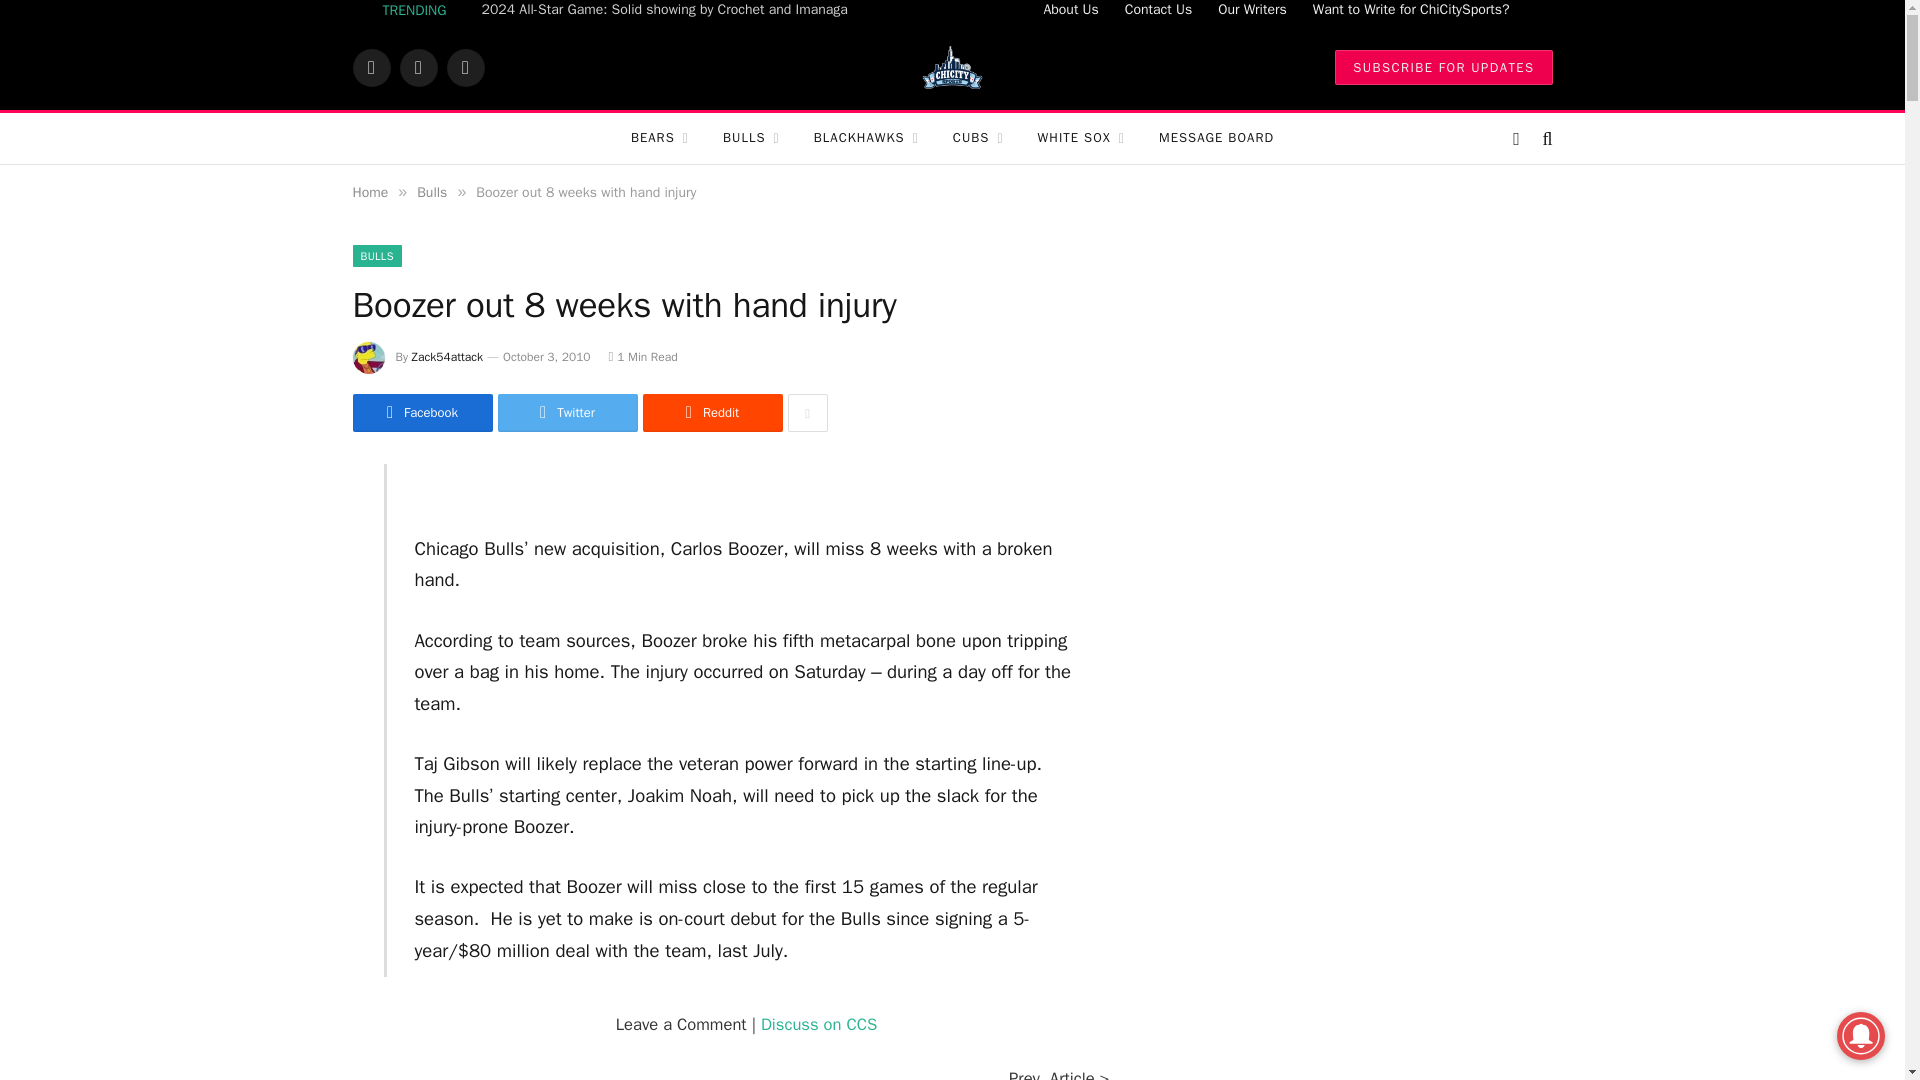 This screenshot has width=1920, height=1080. What do you see at coordinates (711, 413) in the screenshot?
I see `Share on Reddit` at bounding box center [711, 413].